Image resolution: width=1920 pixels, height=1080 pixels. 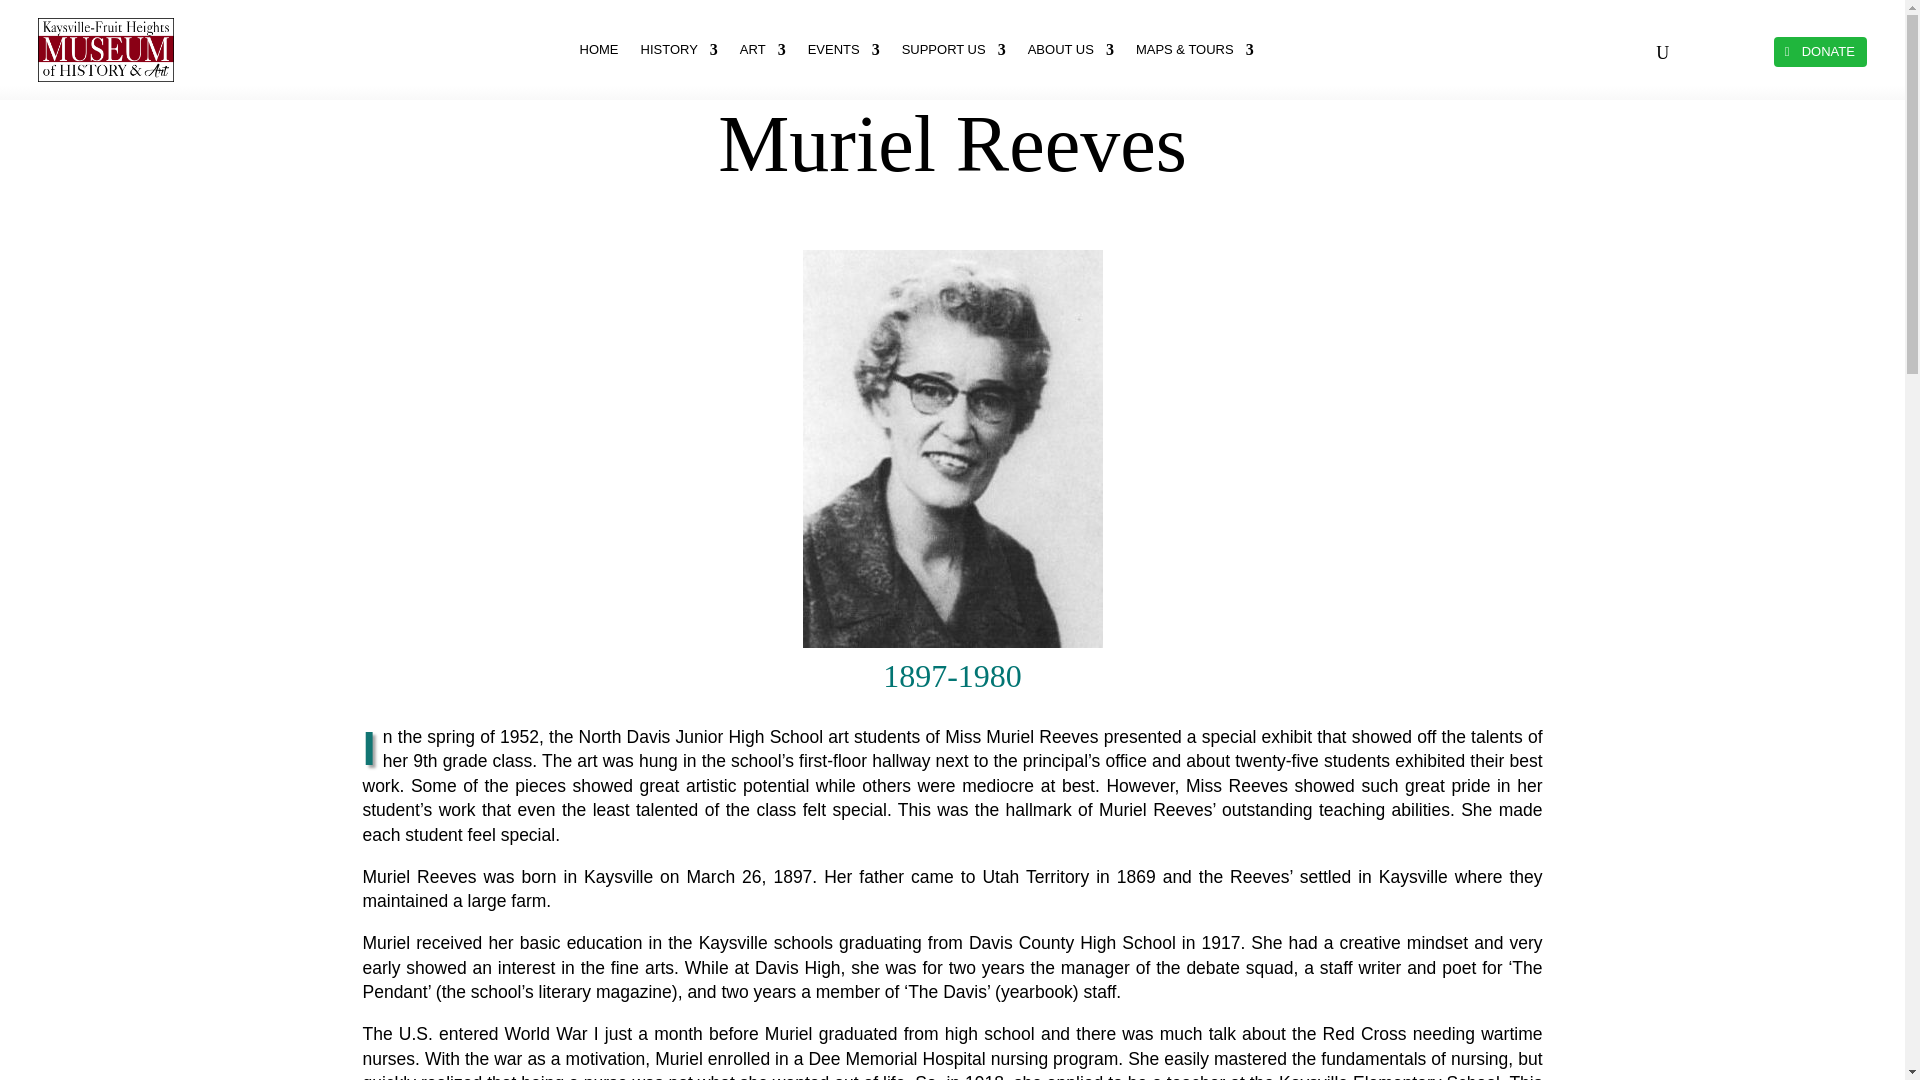 What do you see at coordinates (680, 49) in the screenshot?
I see `HISTORY` at bounding box center [680, 49].